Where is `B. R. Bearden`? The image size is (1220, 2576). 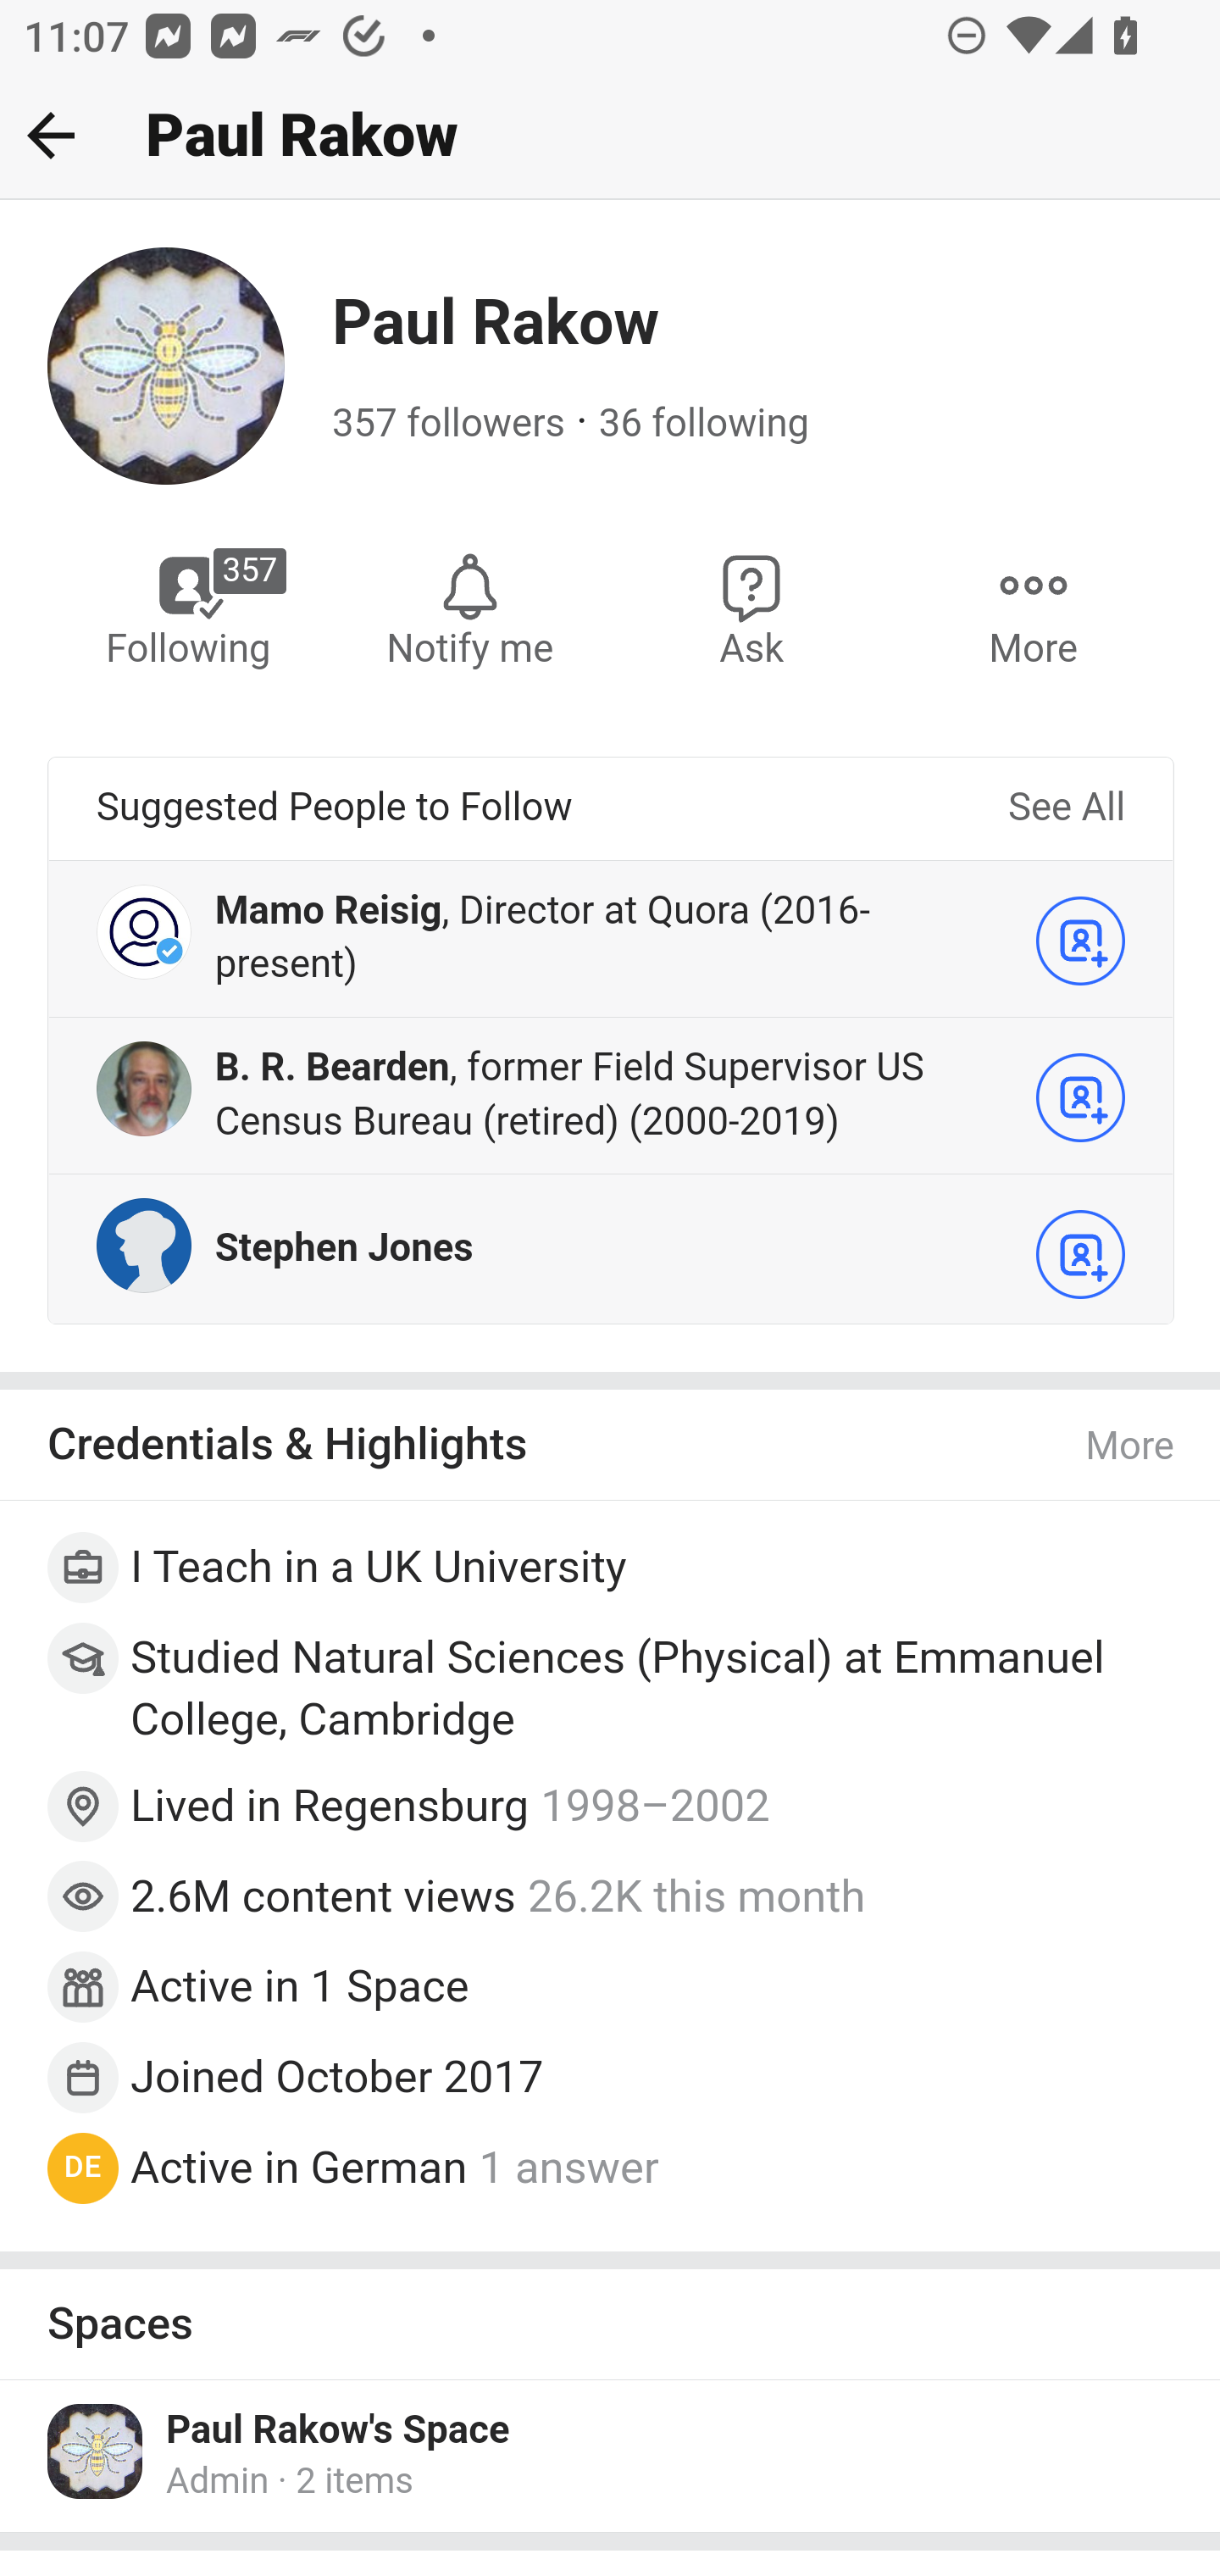
B. R. Bearden is located at coordinates (331, 1066).